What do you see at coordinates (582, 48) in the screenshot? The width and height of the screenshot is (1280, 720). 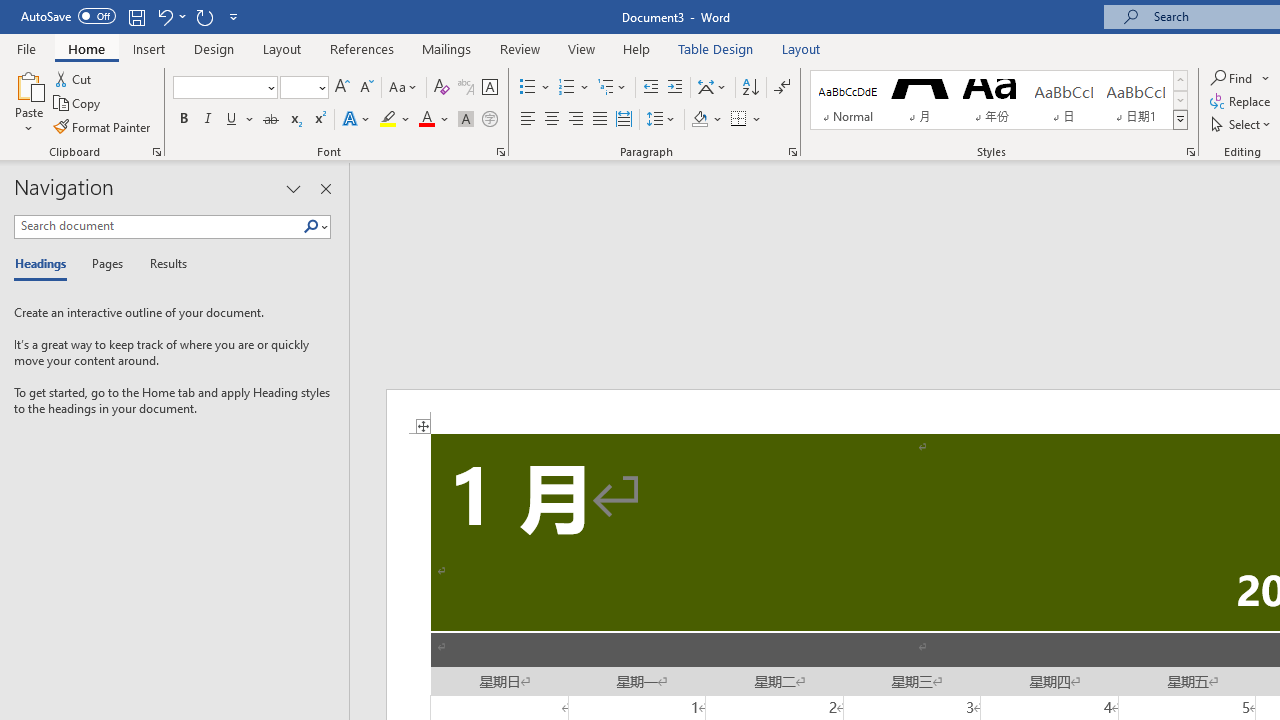 I see `View` at bounding box center [582, 48].